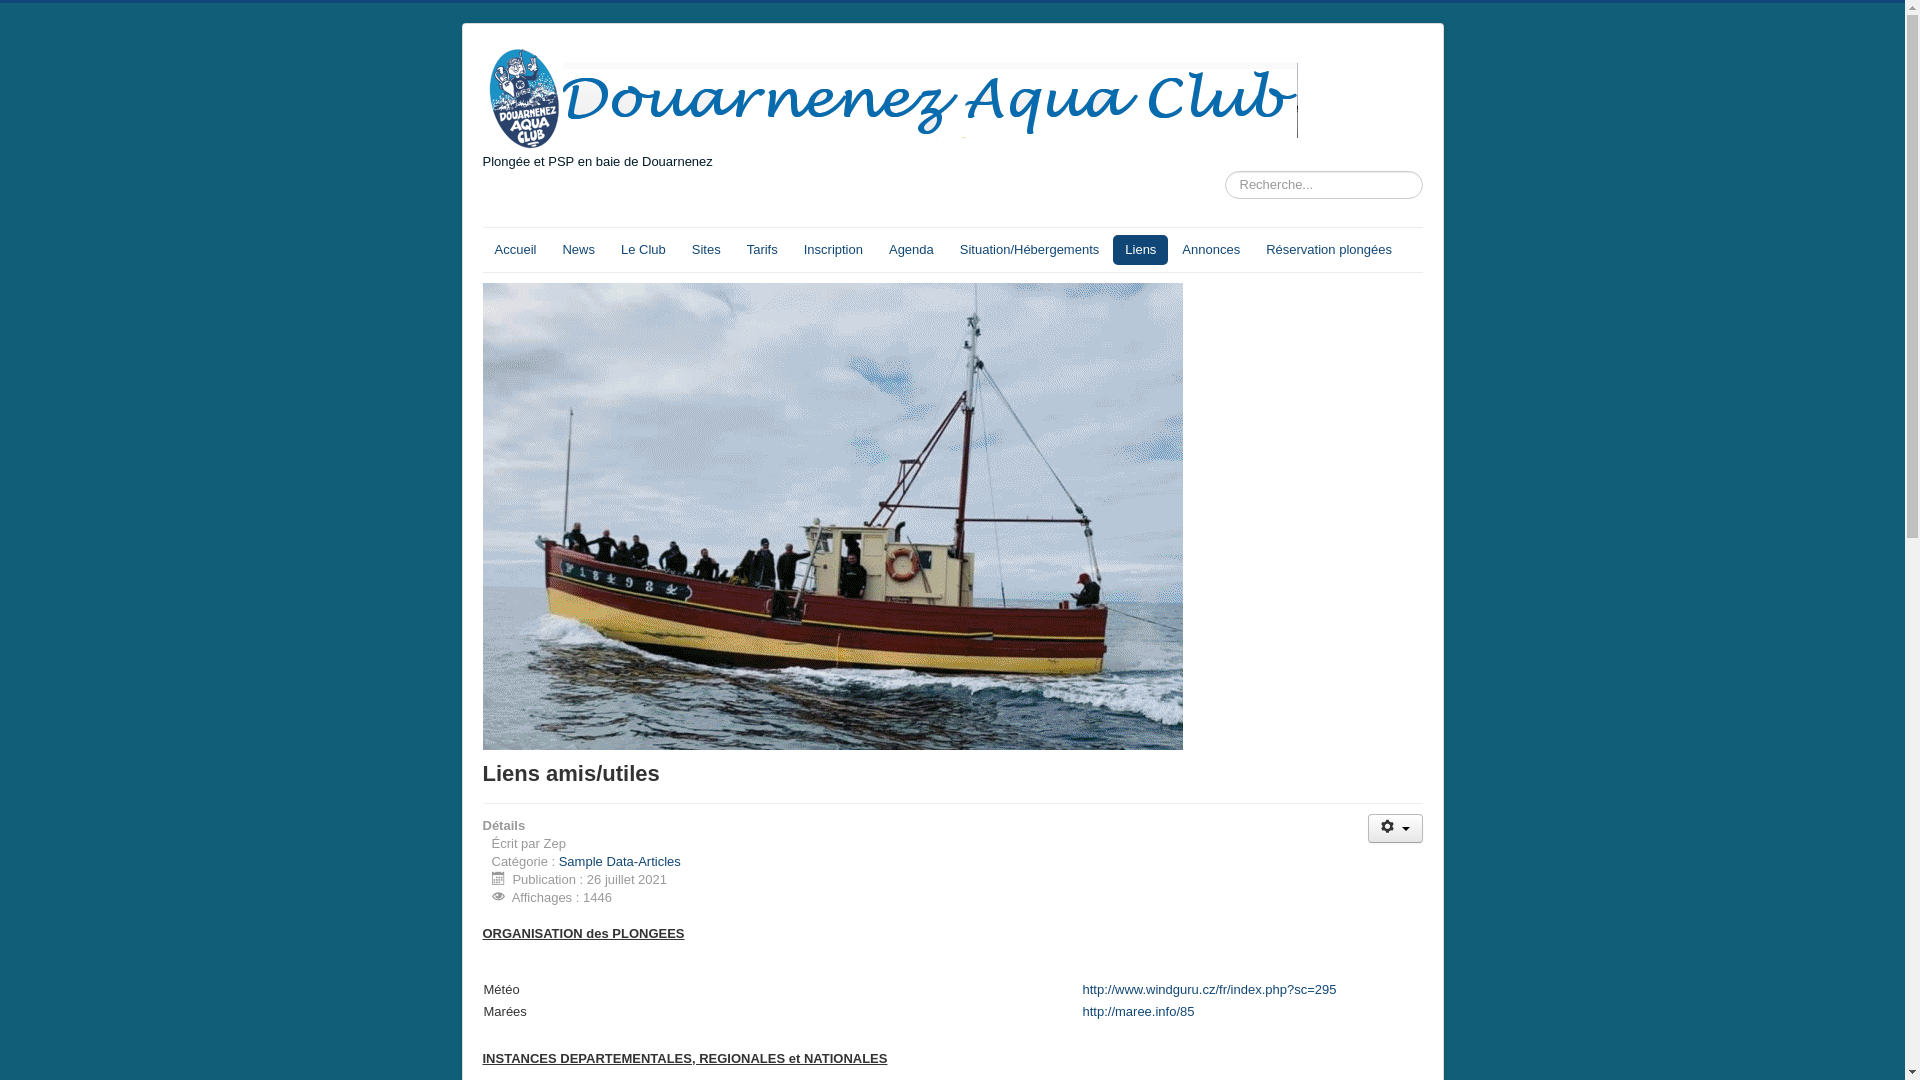  I want to click on Inscription, so click(834, 250).